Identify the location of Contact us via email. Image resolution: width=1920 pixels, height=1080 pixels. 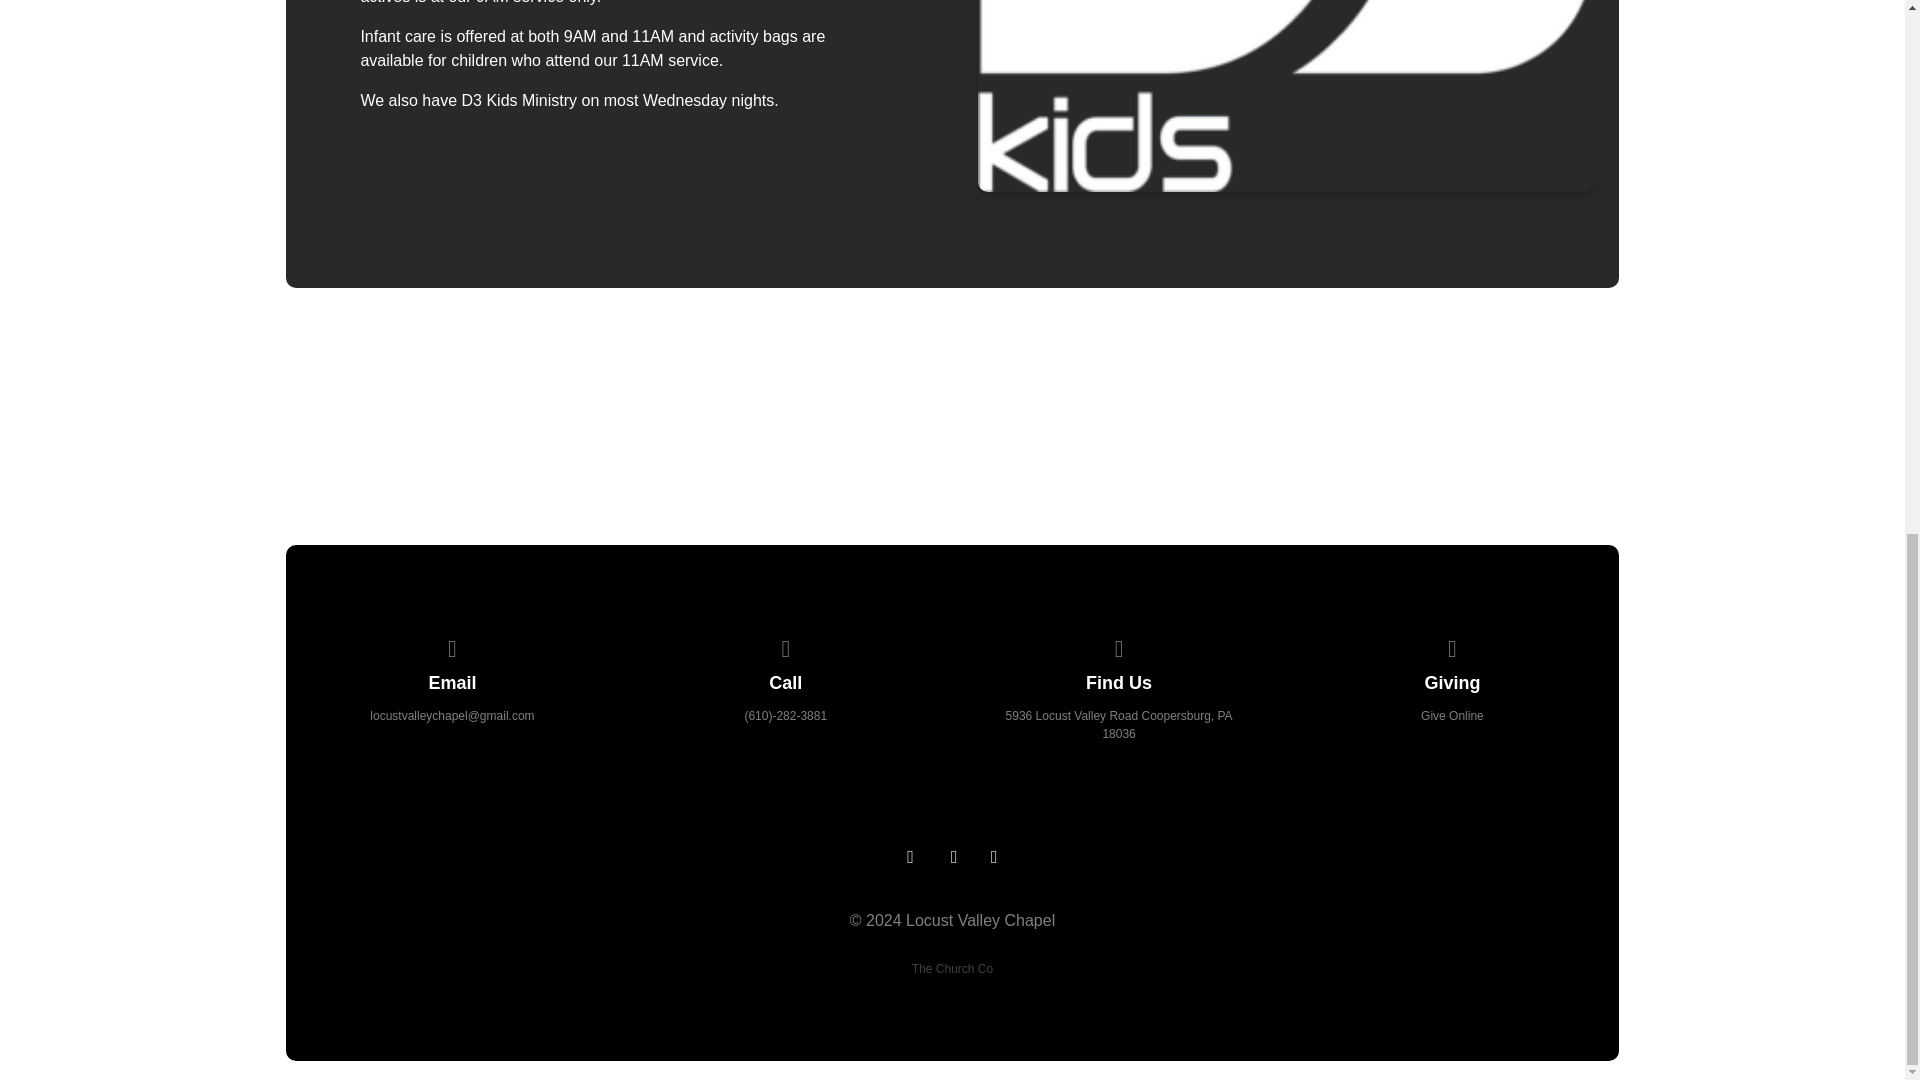
(452, 646).